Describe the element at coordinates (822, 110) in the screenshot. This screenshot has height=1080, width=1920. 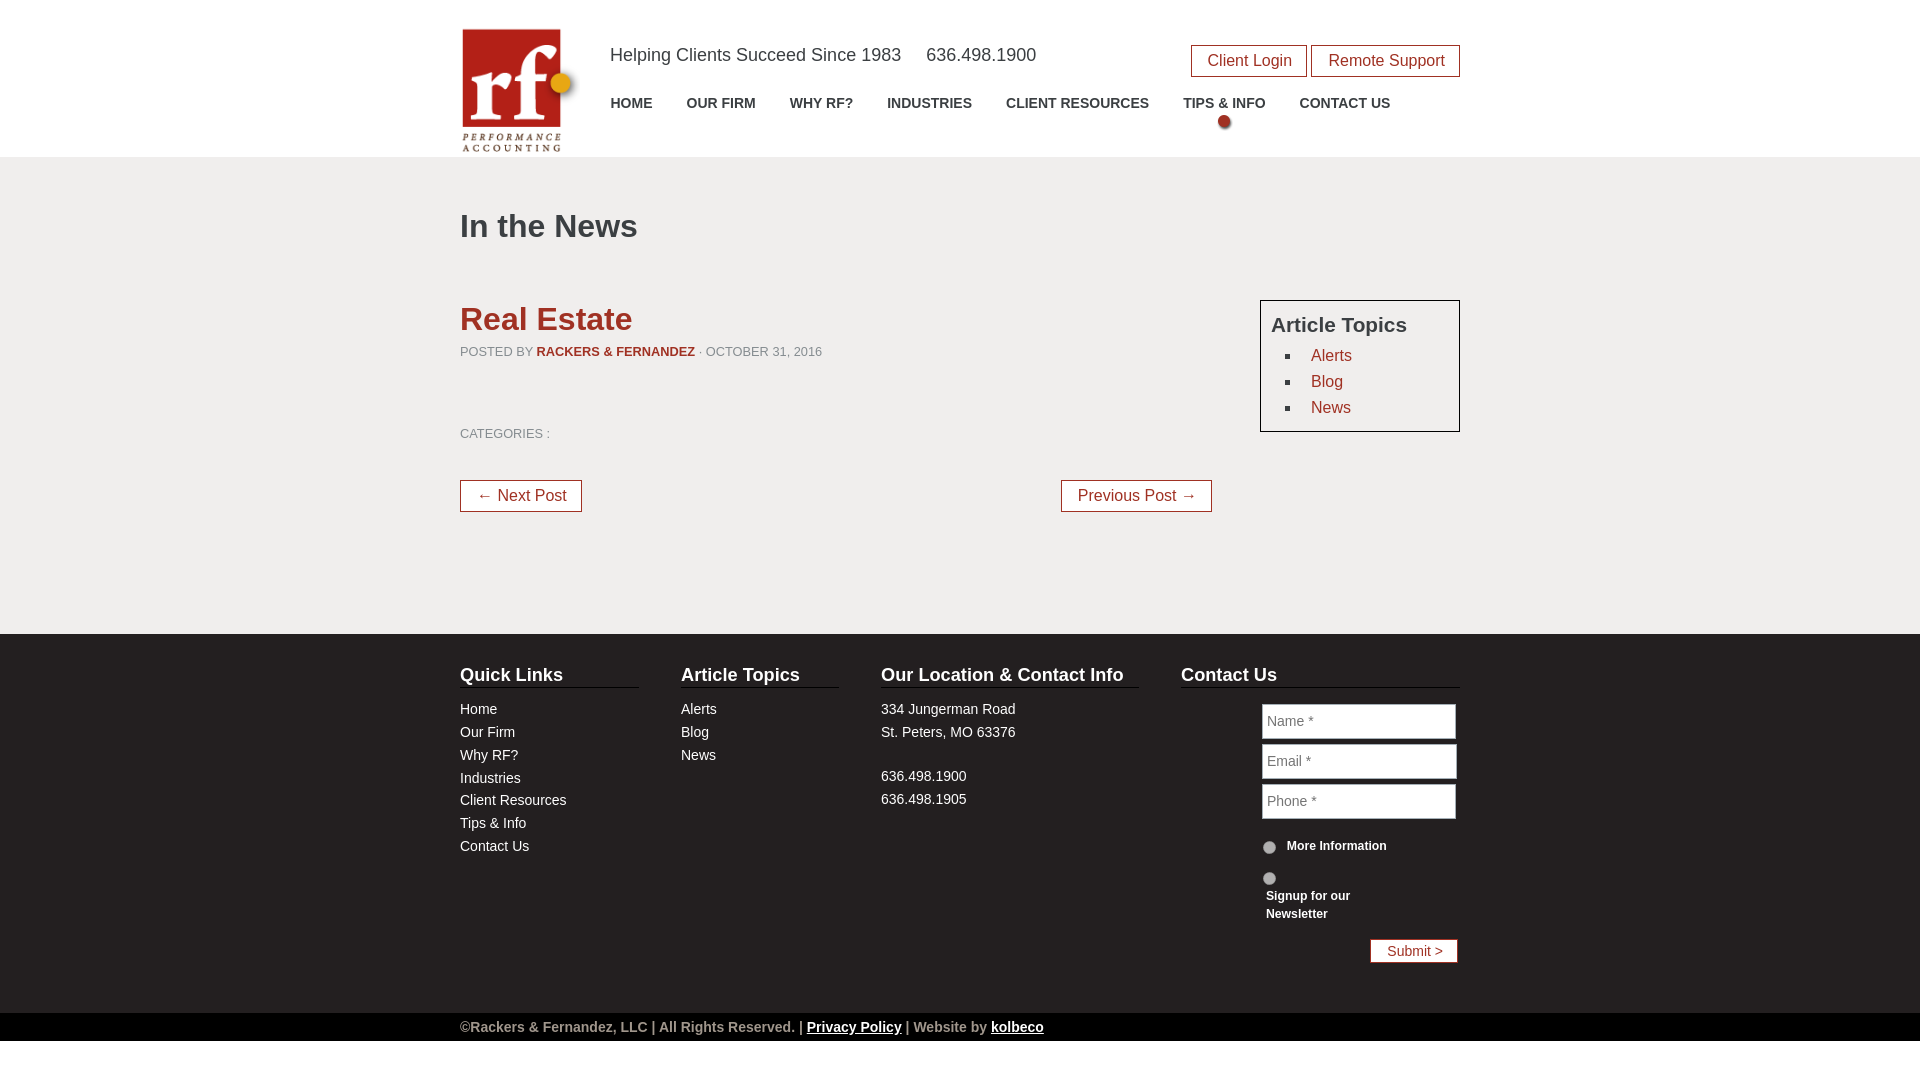
I see `WHY RF?` at that location.